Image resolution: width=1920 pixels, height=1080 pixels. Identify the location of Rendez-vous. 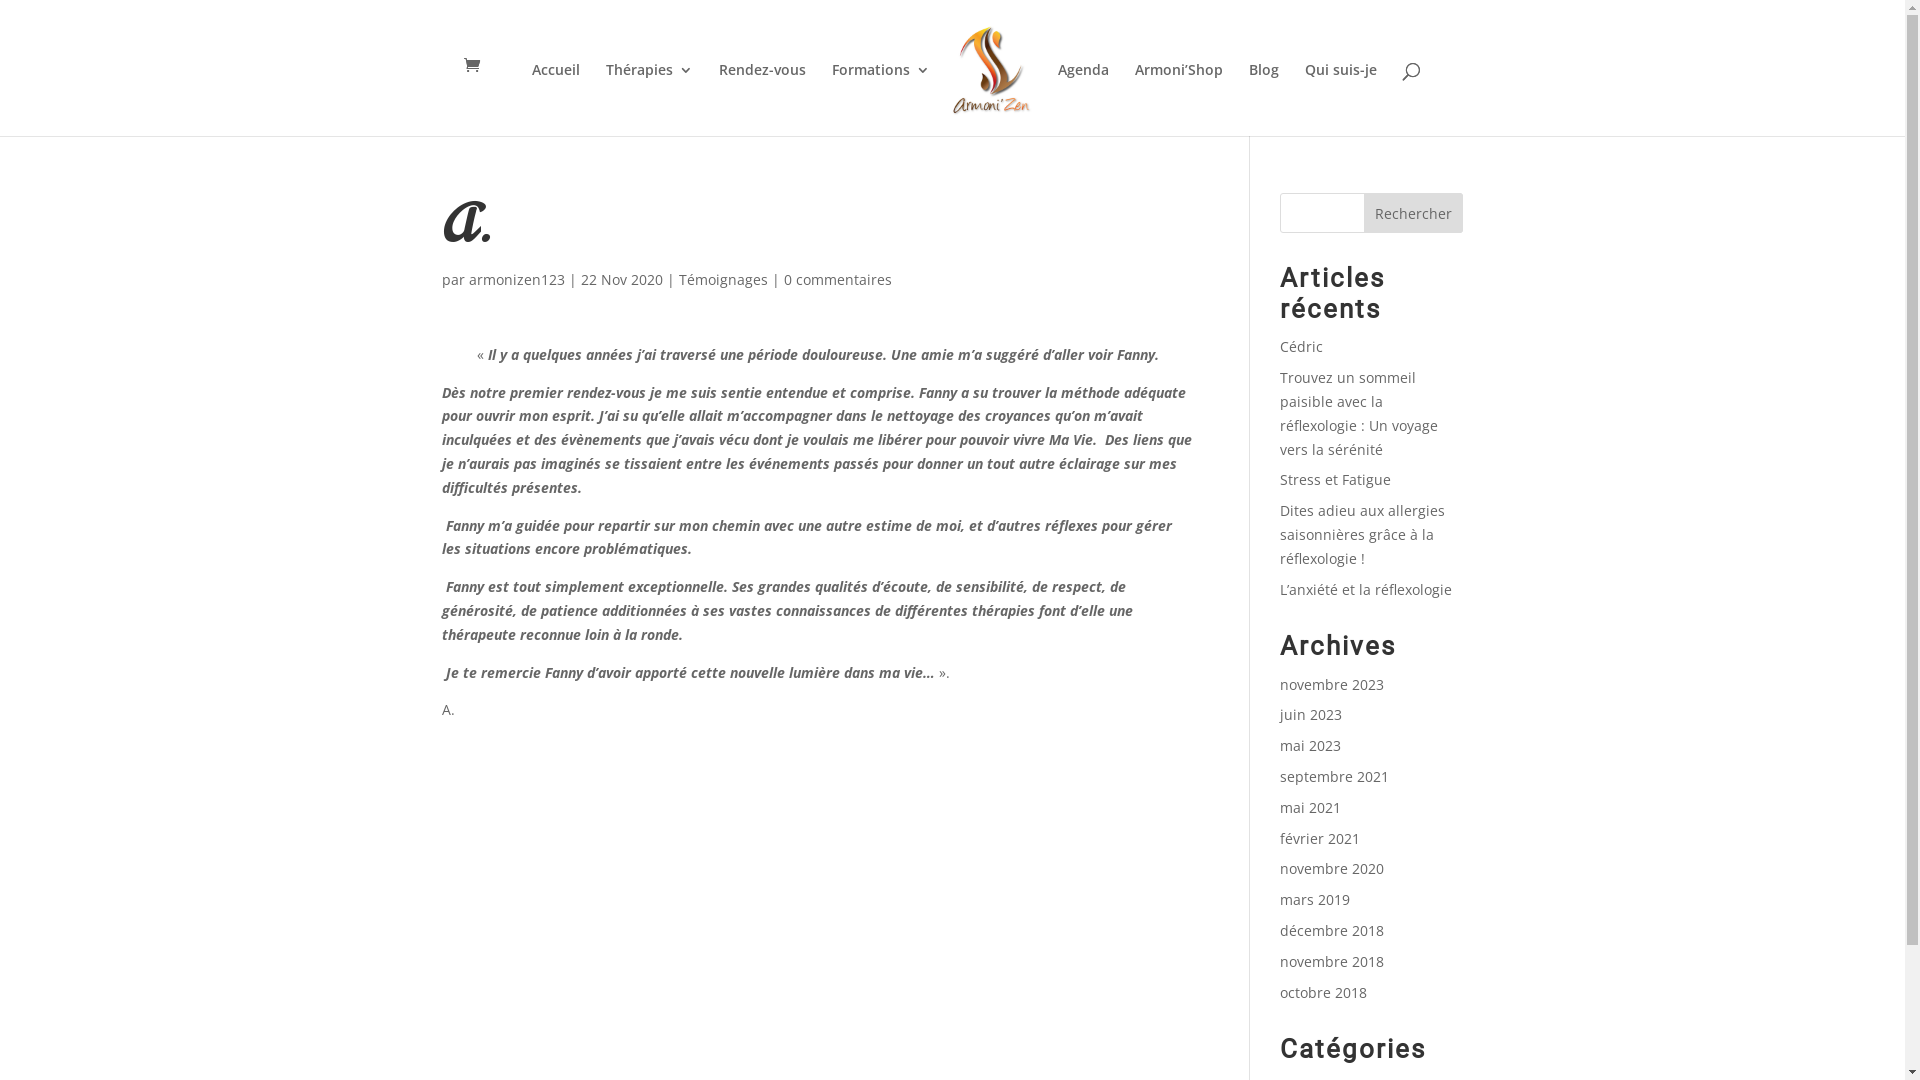
(762, 100).